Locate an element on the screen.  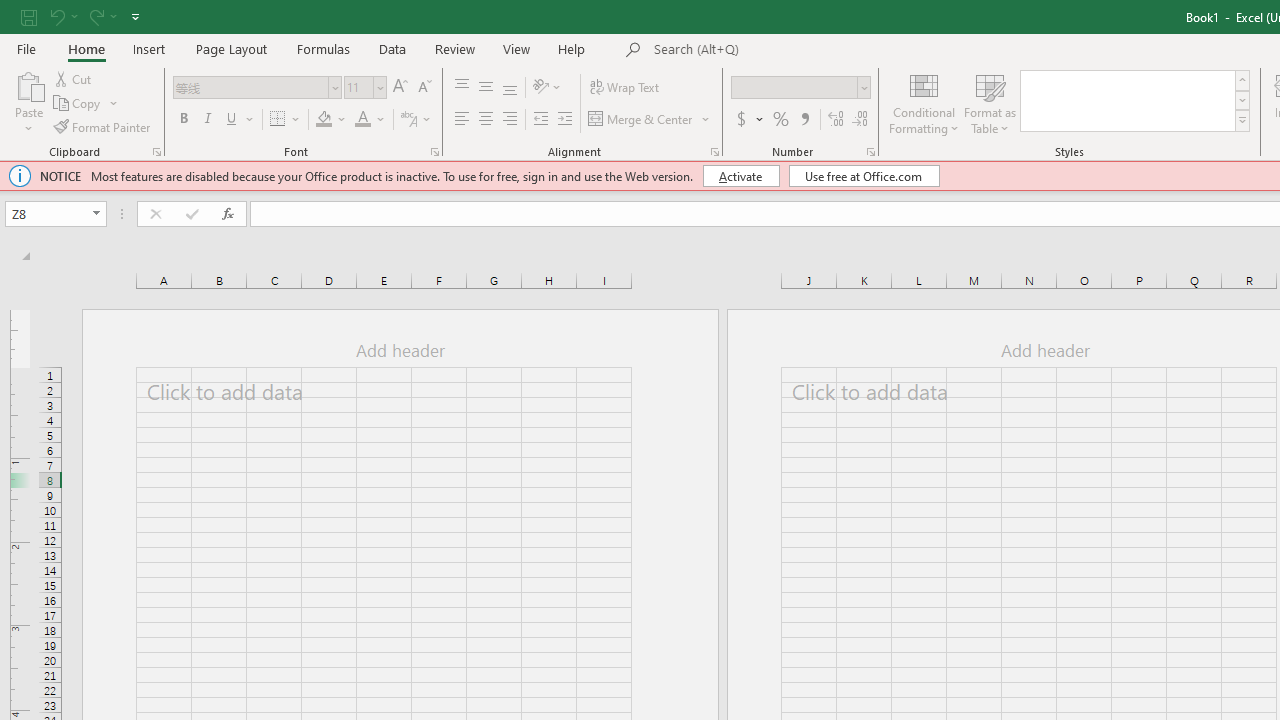
Decrease Decimal is located at coordinates (859, 120).